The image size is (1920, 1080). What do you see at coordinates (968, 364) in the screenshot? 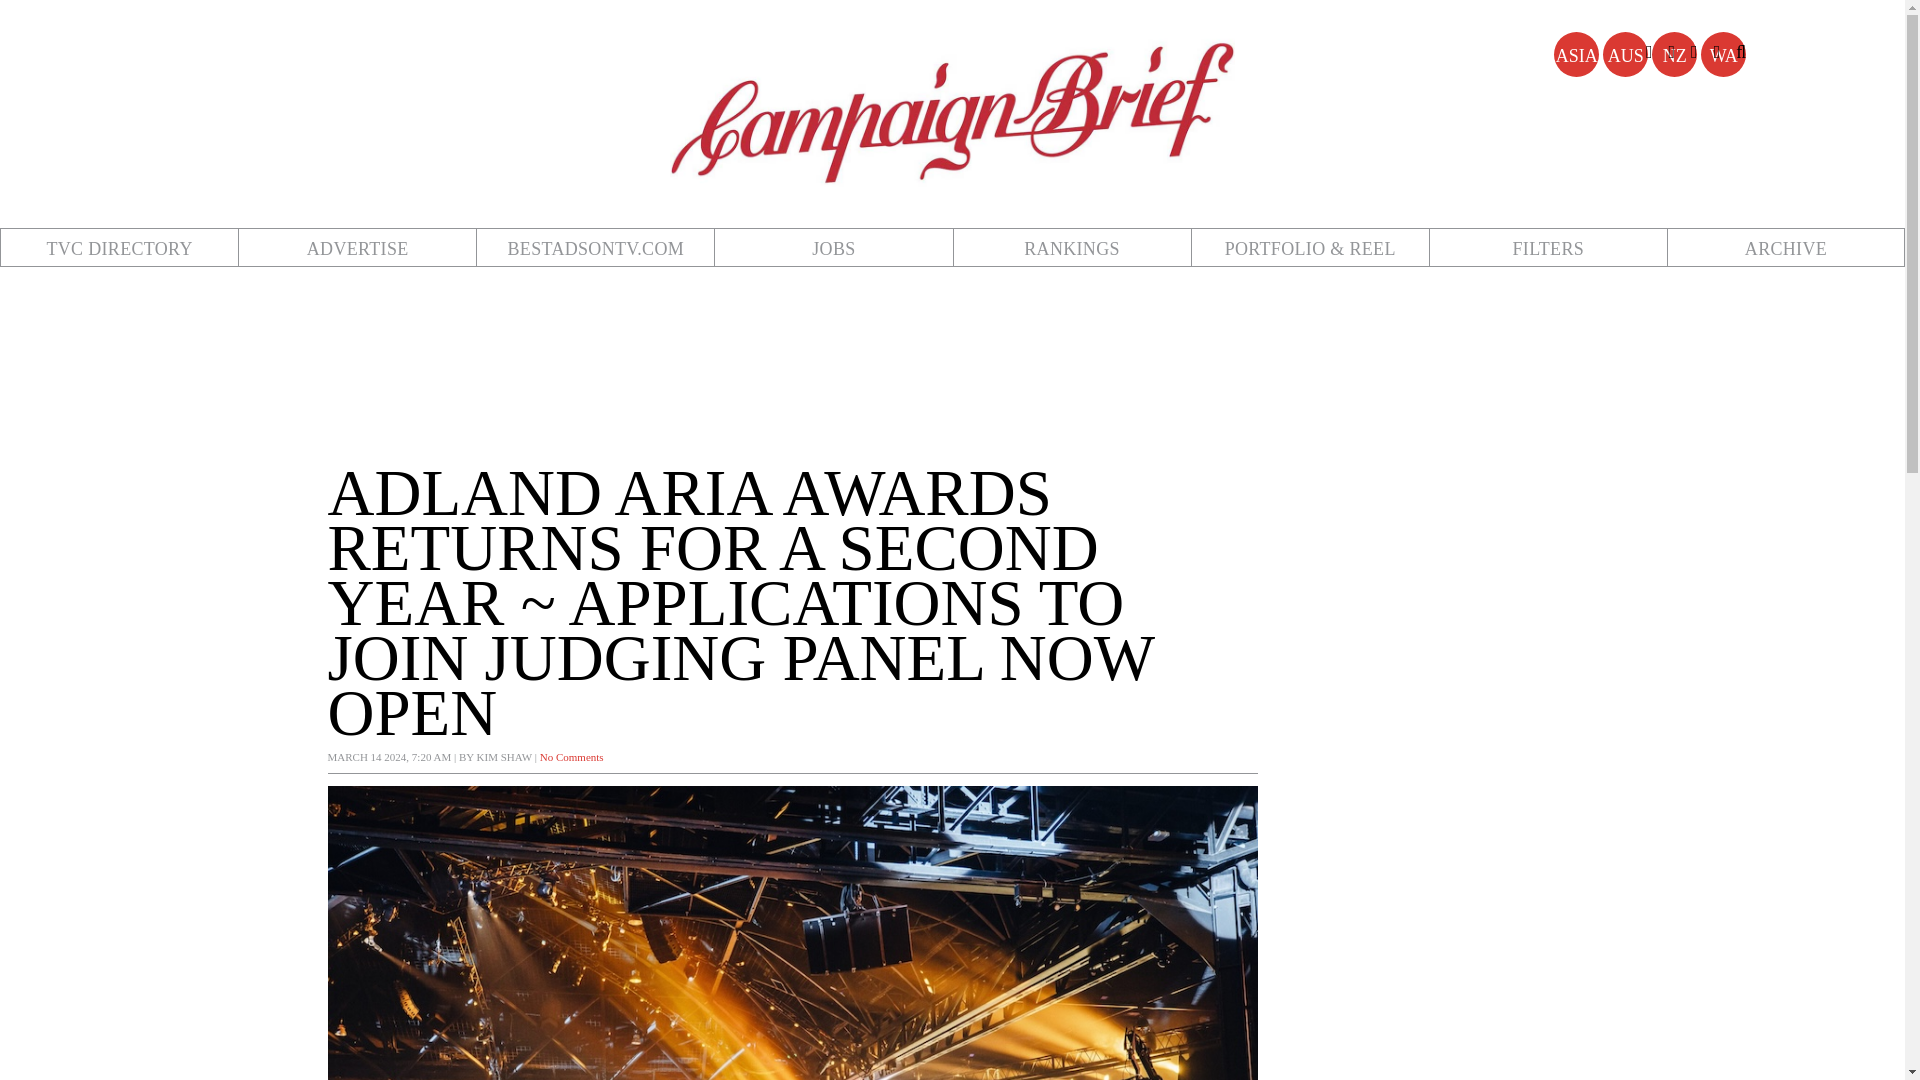
I see `3rd party ad content` at bounding box center [968, 364].